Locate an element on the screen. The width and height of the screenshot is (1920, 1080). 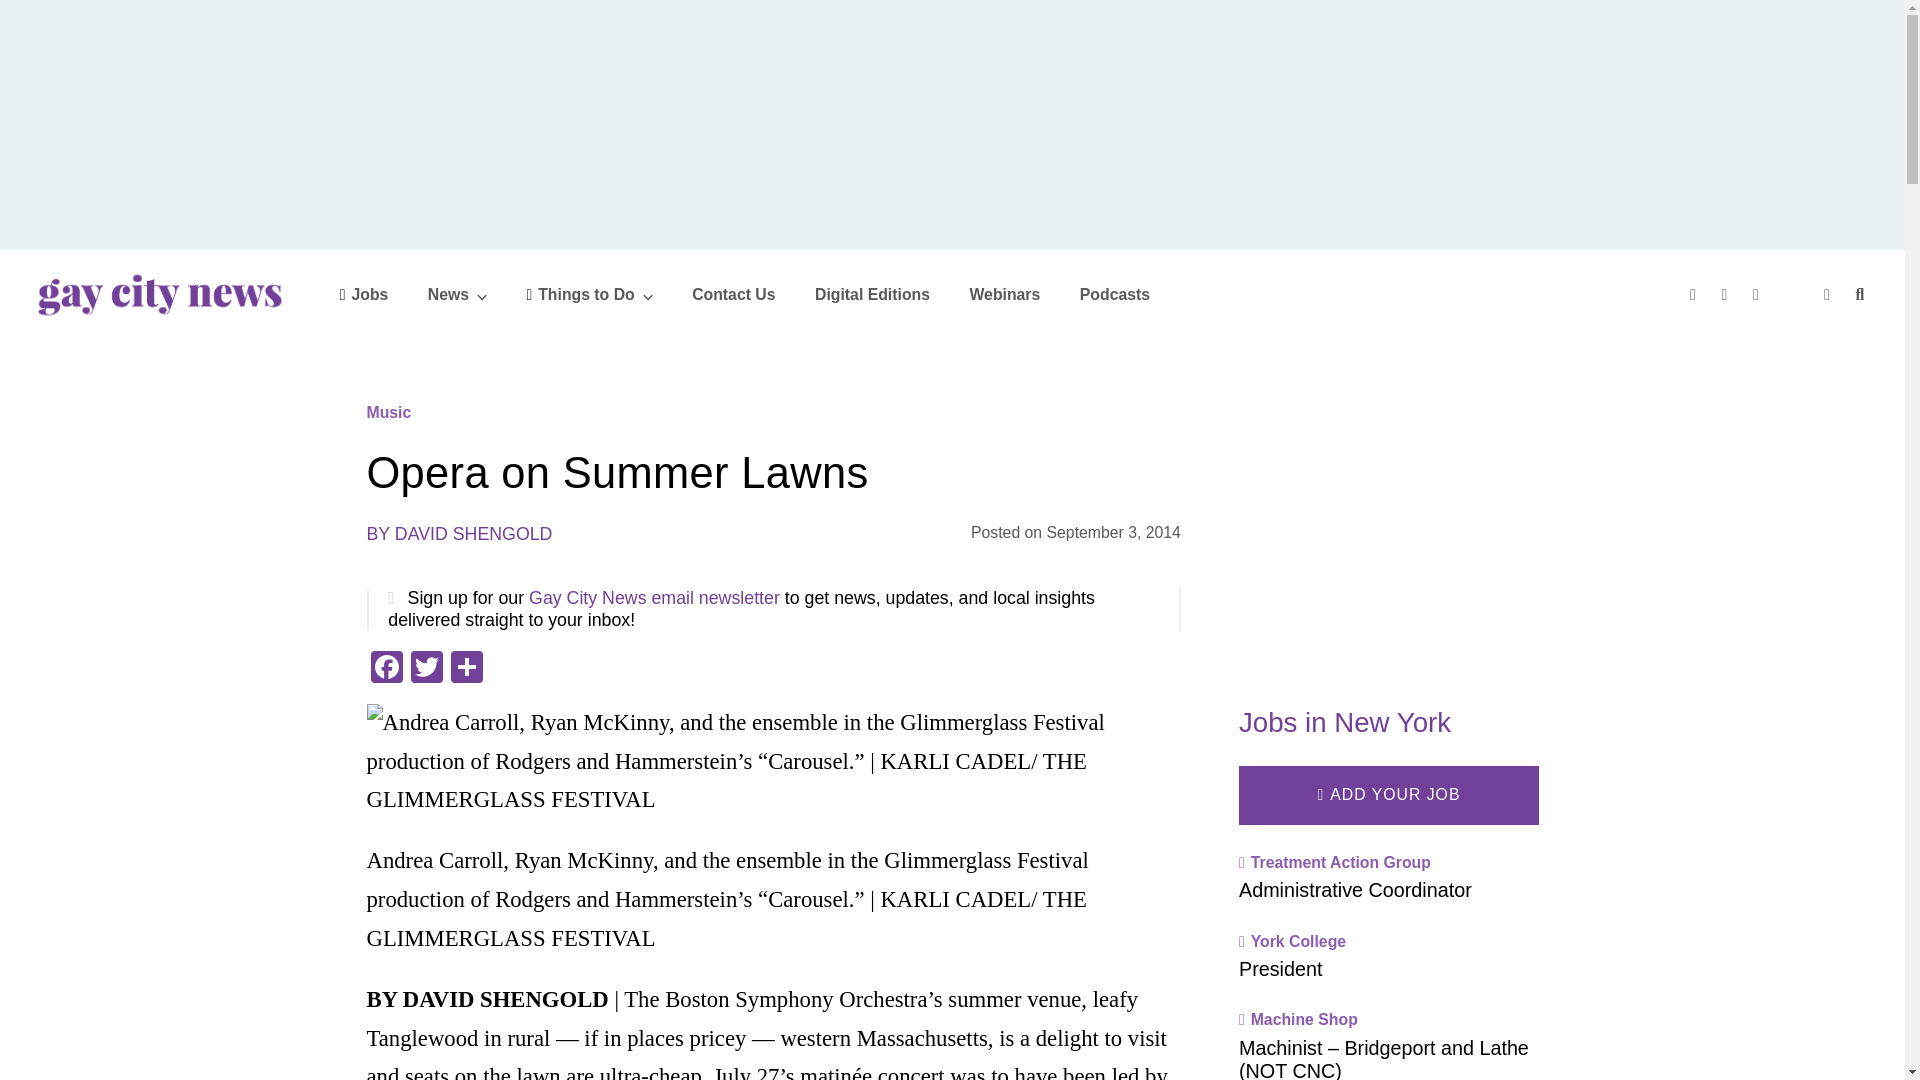
Facebook is located at coordinates (386, 669).